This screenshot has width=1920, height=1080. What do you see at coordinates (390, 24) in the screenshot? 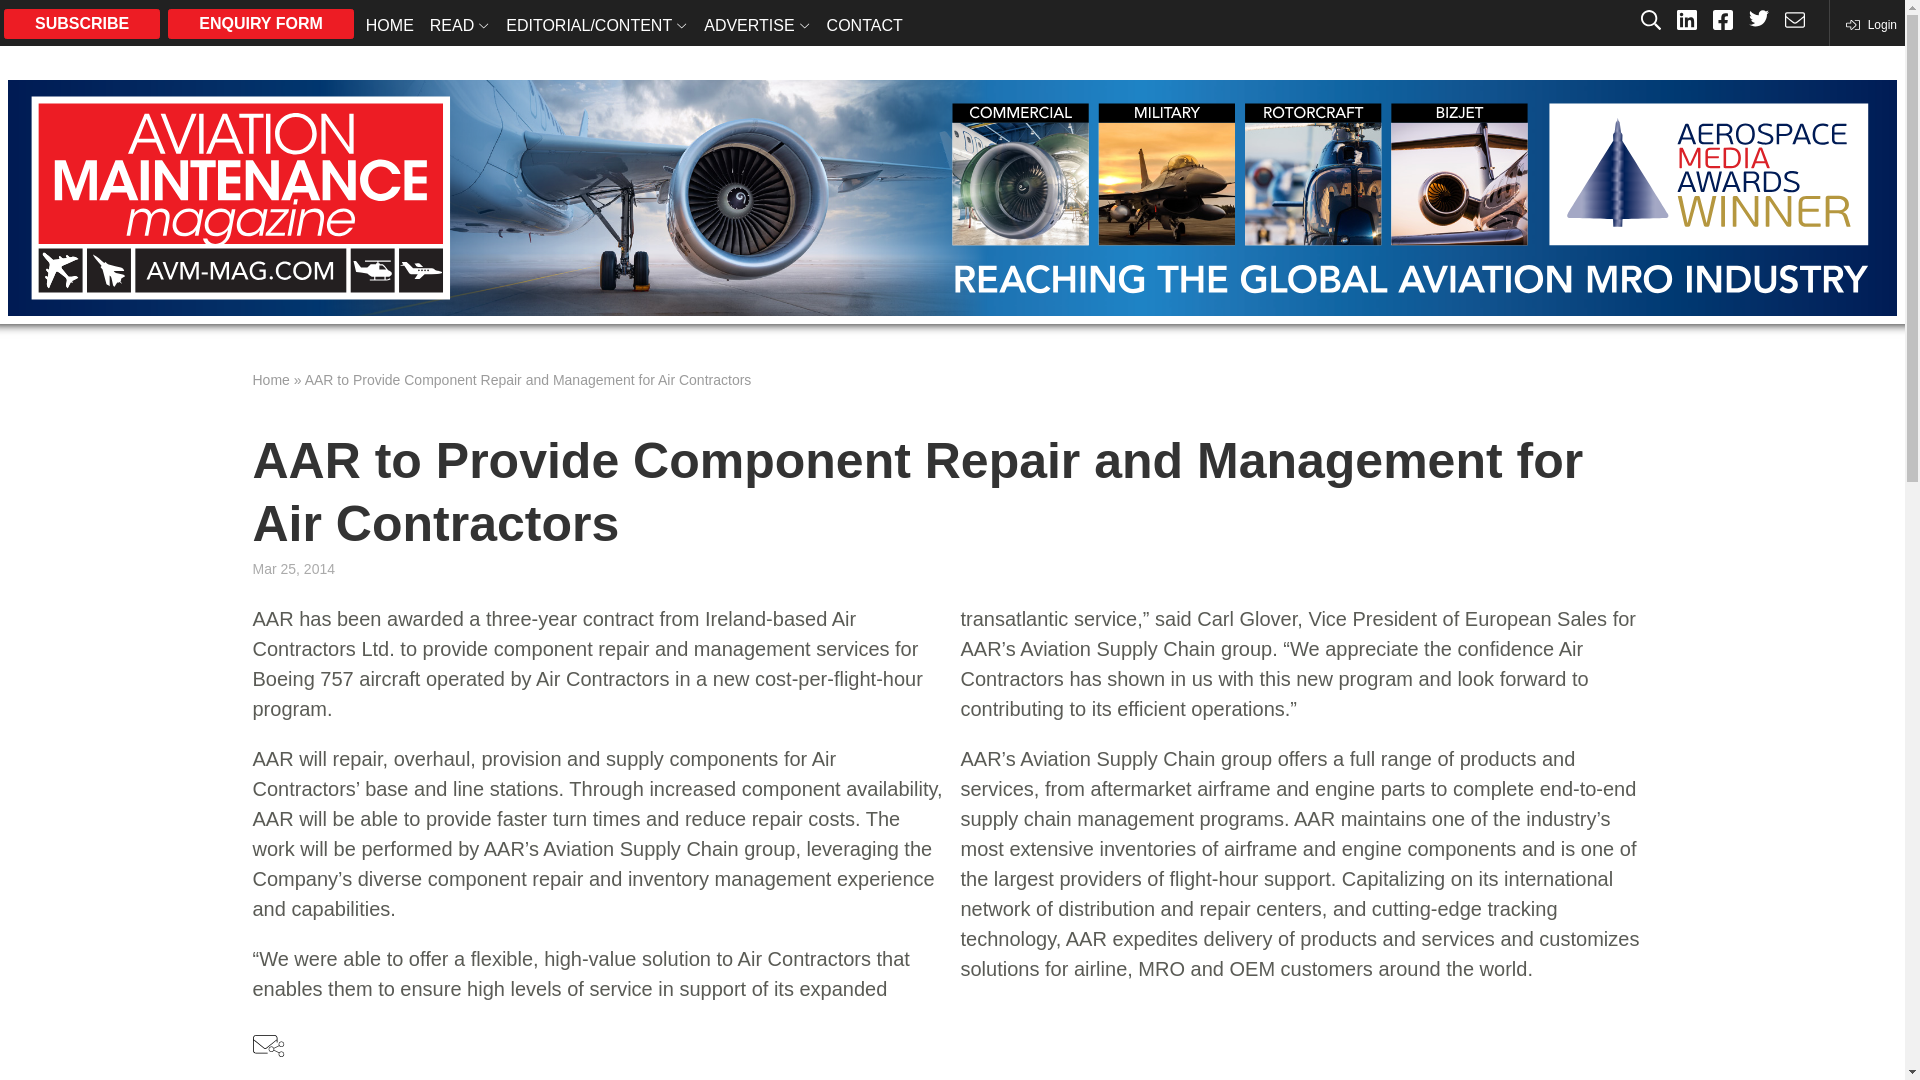
I see `HOME` at bounding box center [390, 24].